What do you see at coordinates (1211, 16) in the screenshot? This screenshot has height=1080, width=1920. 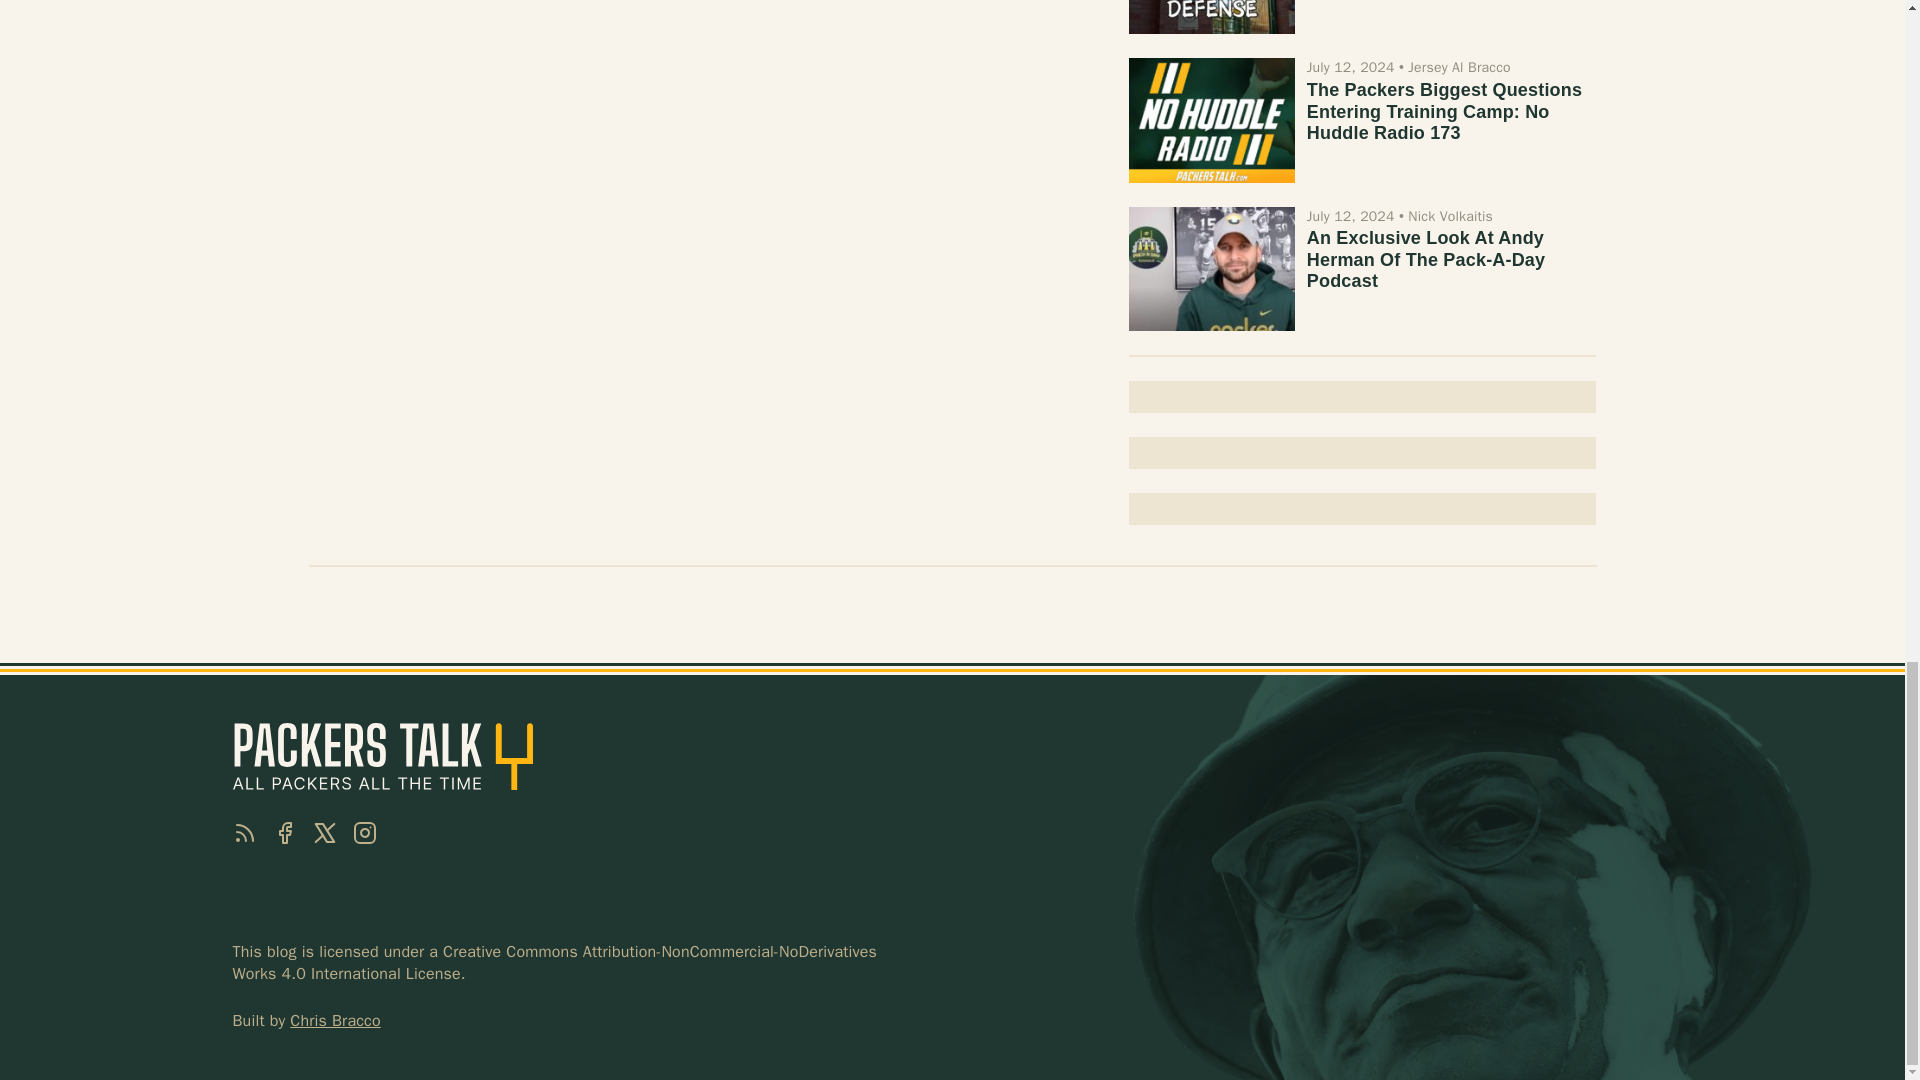 I see `Training Camp Primer: Focus Being on the Packers Defense!` at bounding box center [1211, 16].